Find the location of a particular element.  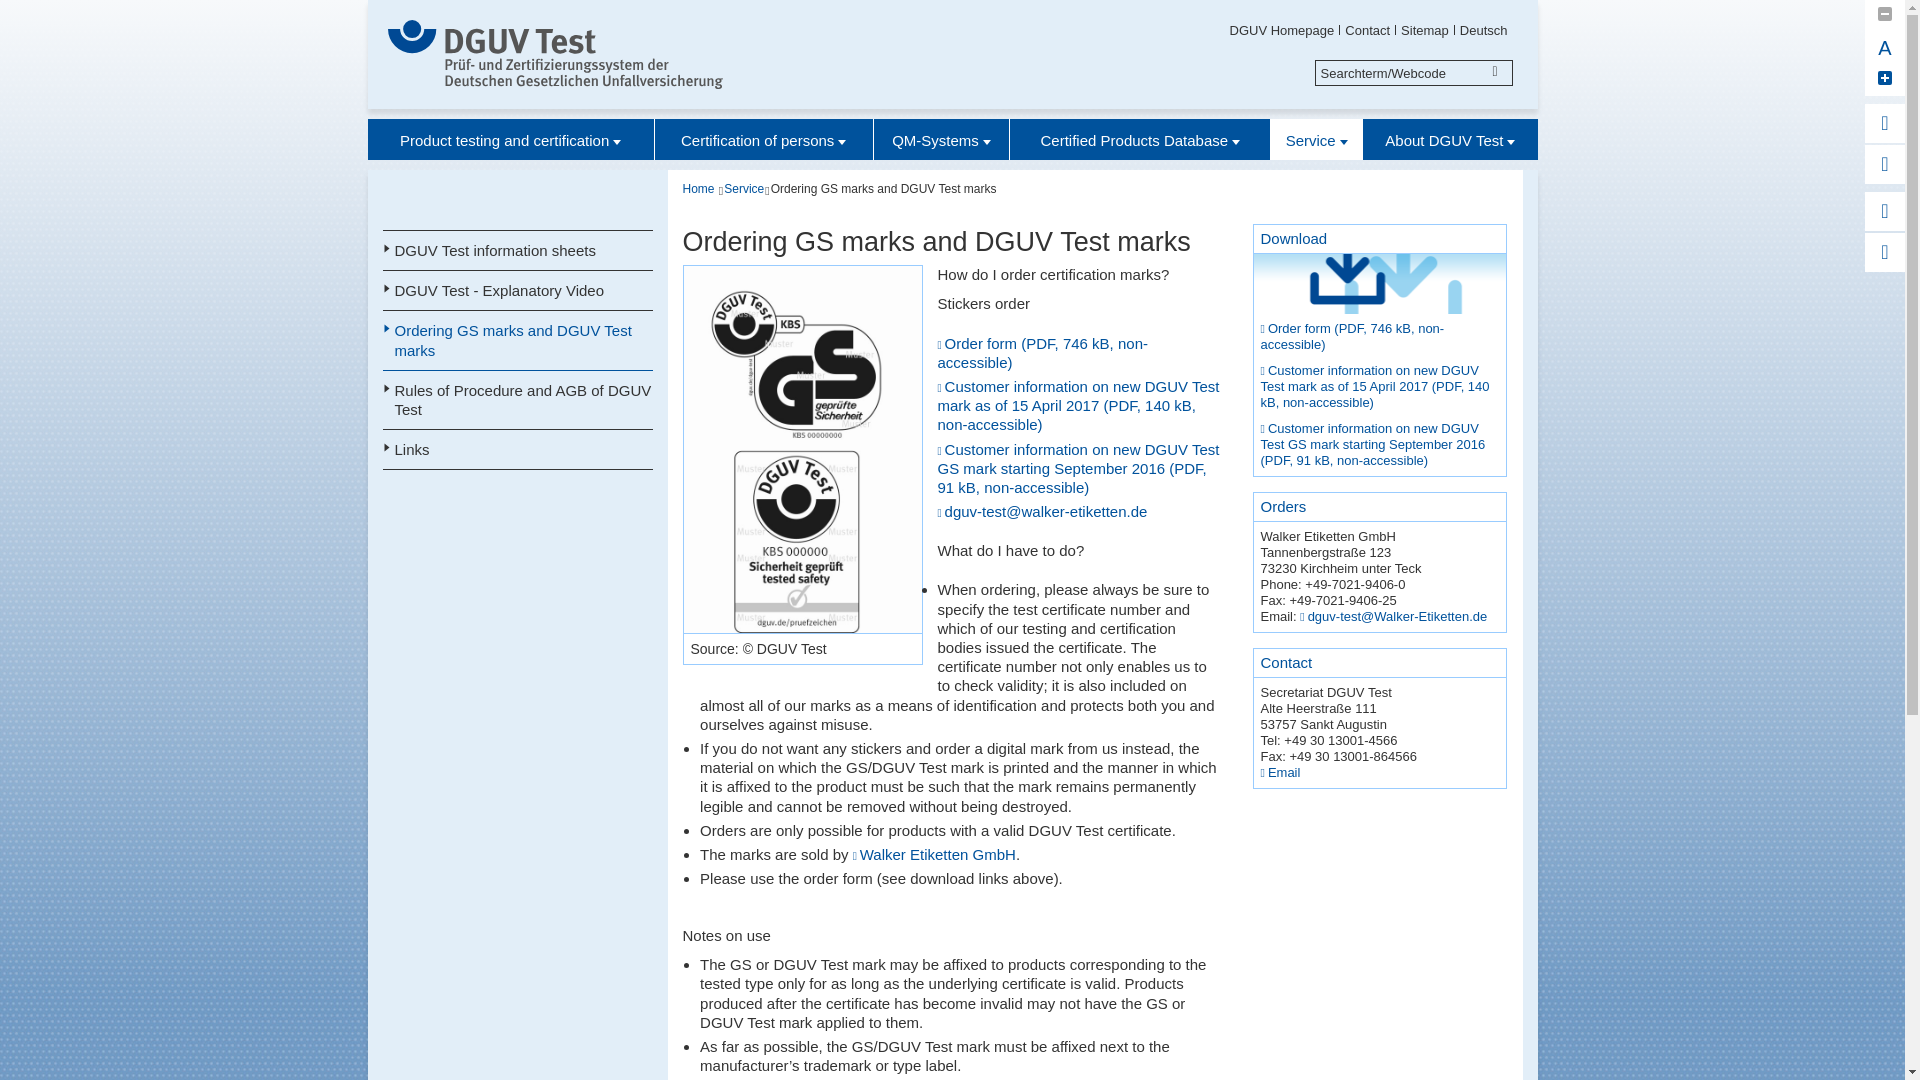

DGUV Test information sheets is located at coordinates (517, 251).